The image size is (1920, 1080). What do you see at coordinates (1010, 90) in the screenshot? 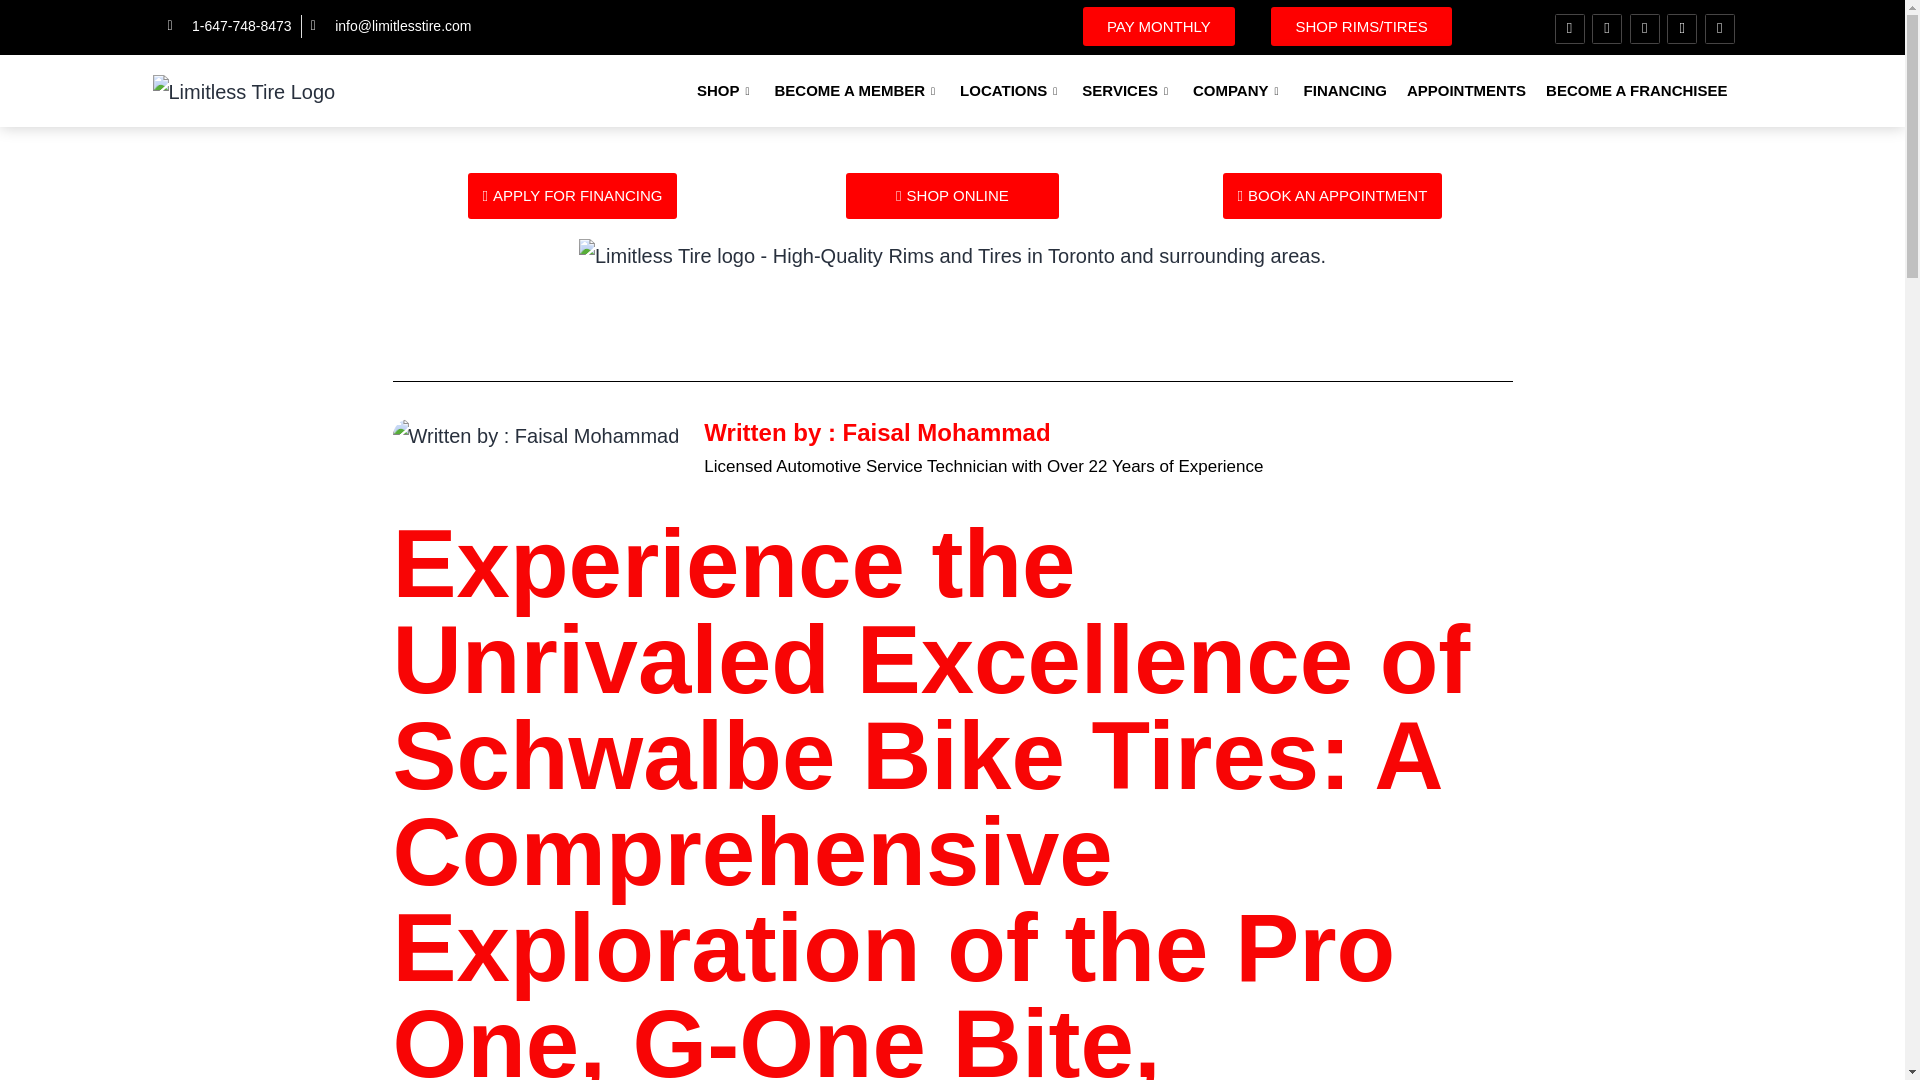
I see `LOCATIONS` at bounding box center [1010, 90].